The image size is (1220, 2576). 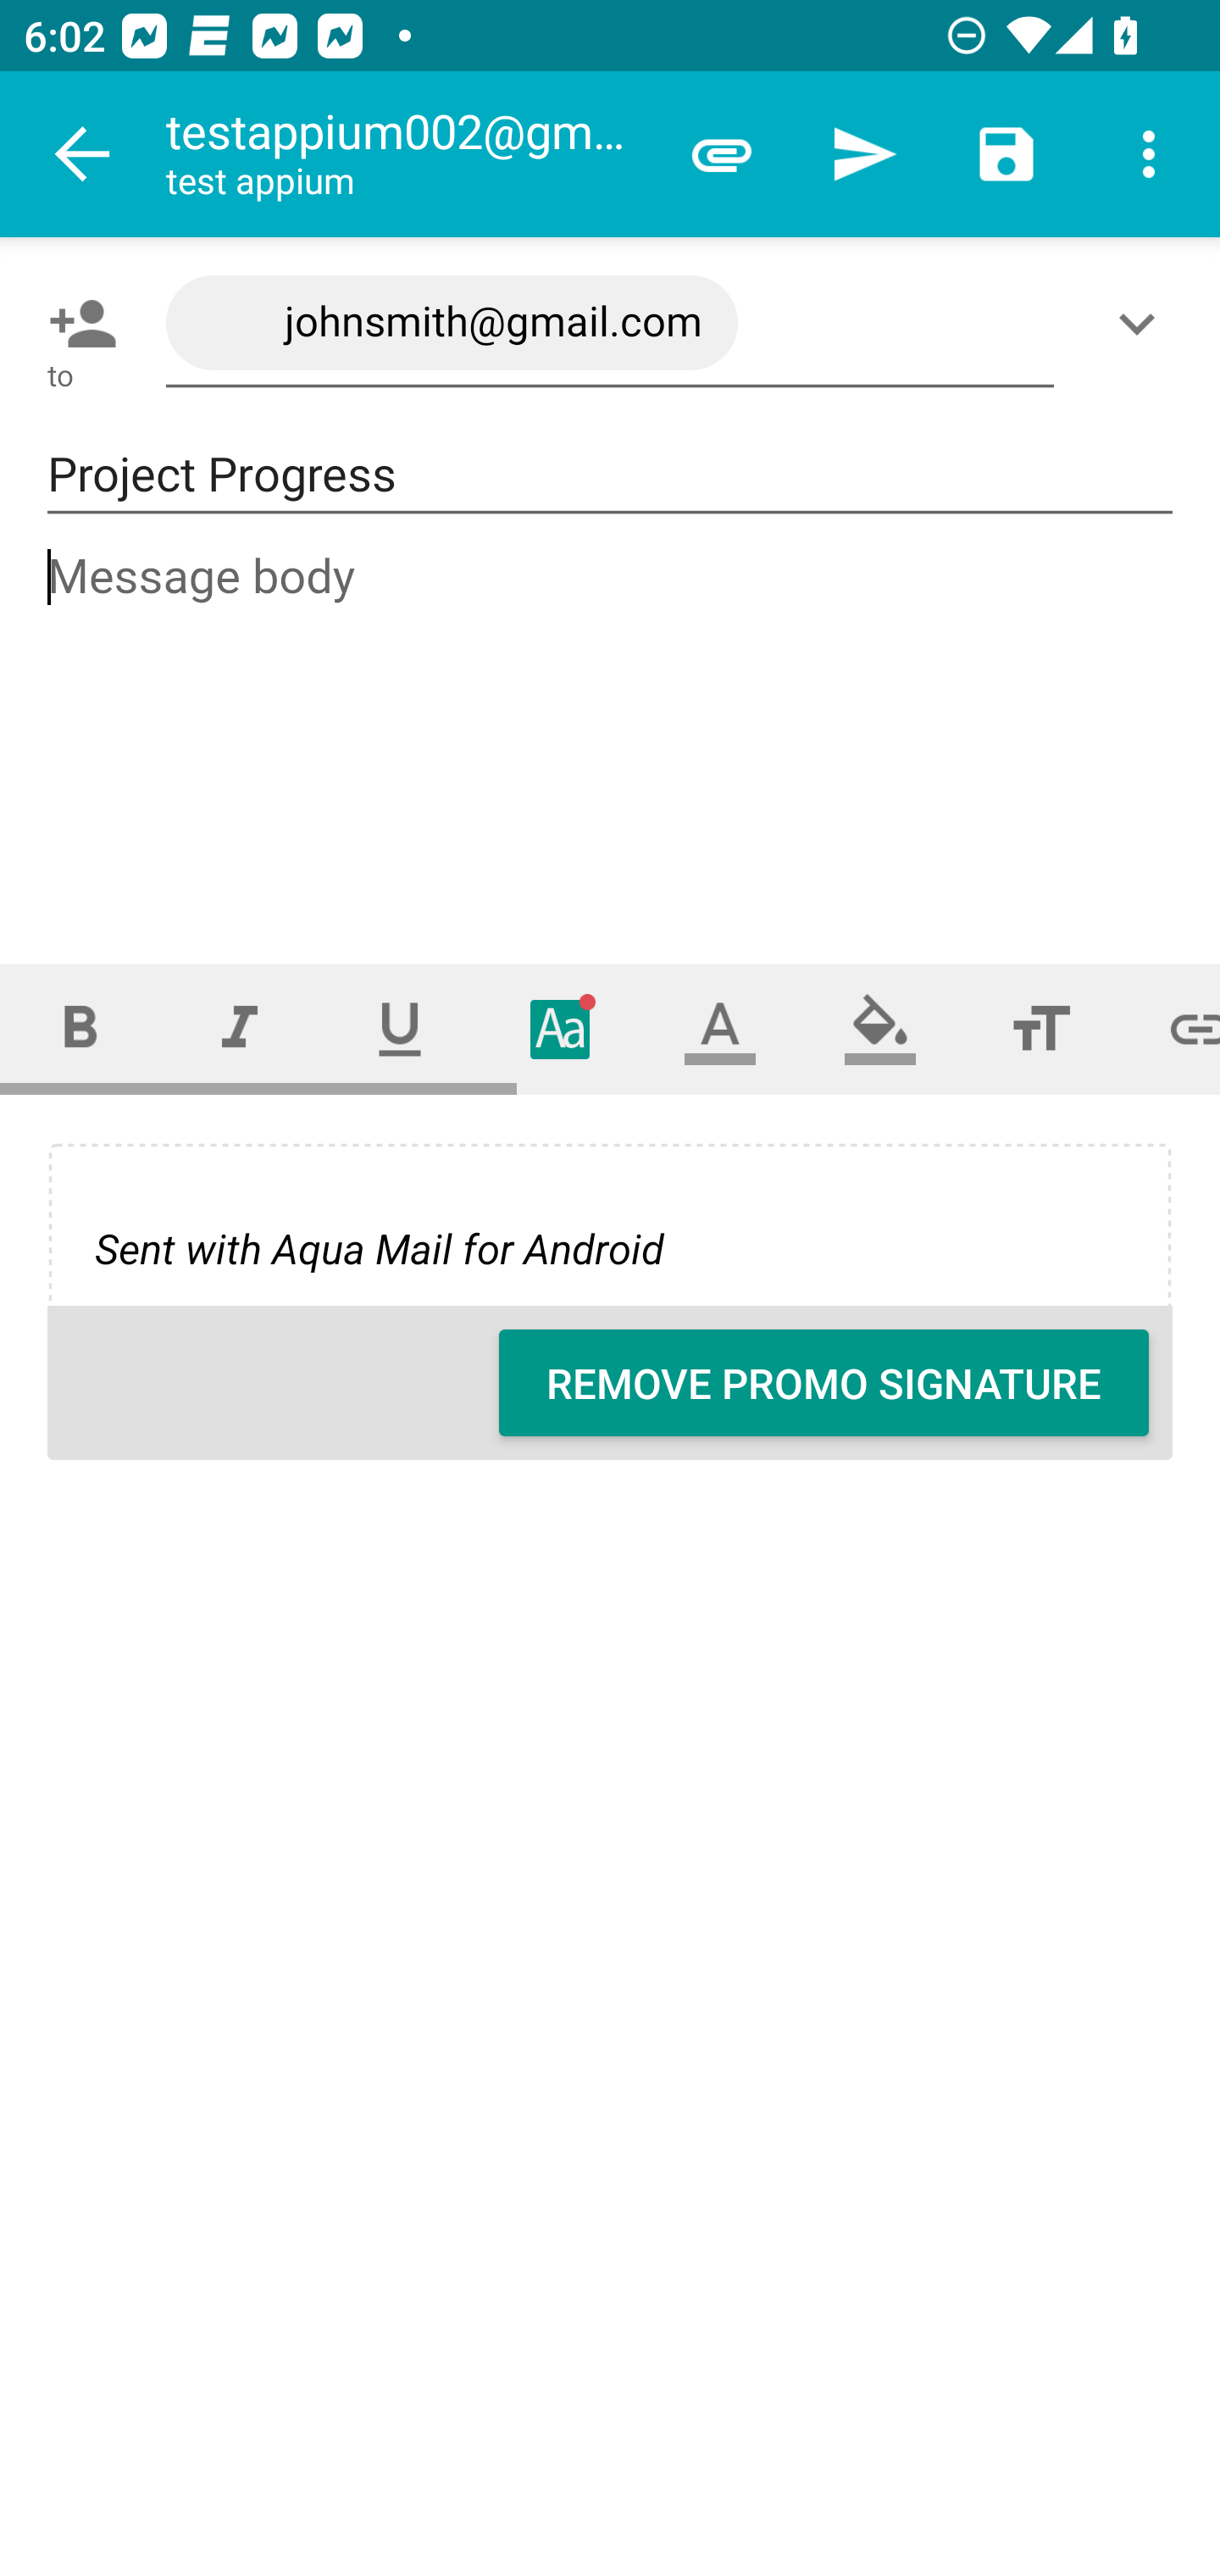 What do you see at coordinates (823, 1383) in the screenshot?
I see `REMOVE PROMO SIGNATURE` at bounding box center [823, 1383].